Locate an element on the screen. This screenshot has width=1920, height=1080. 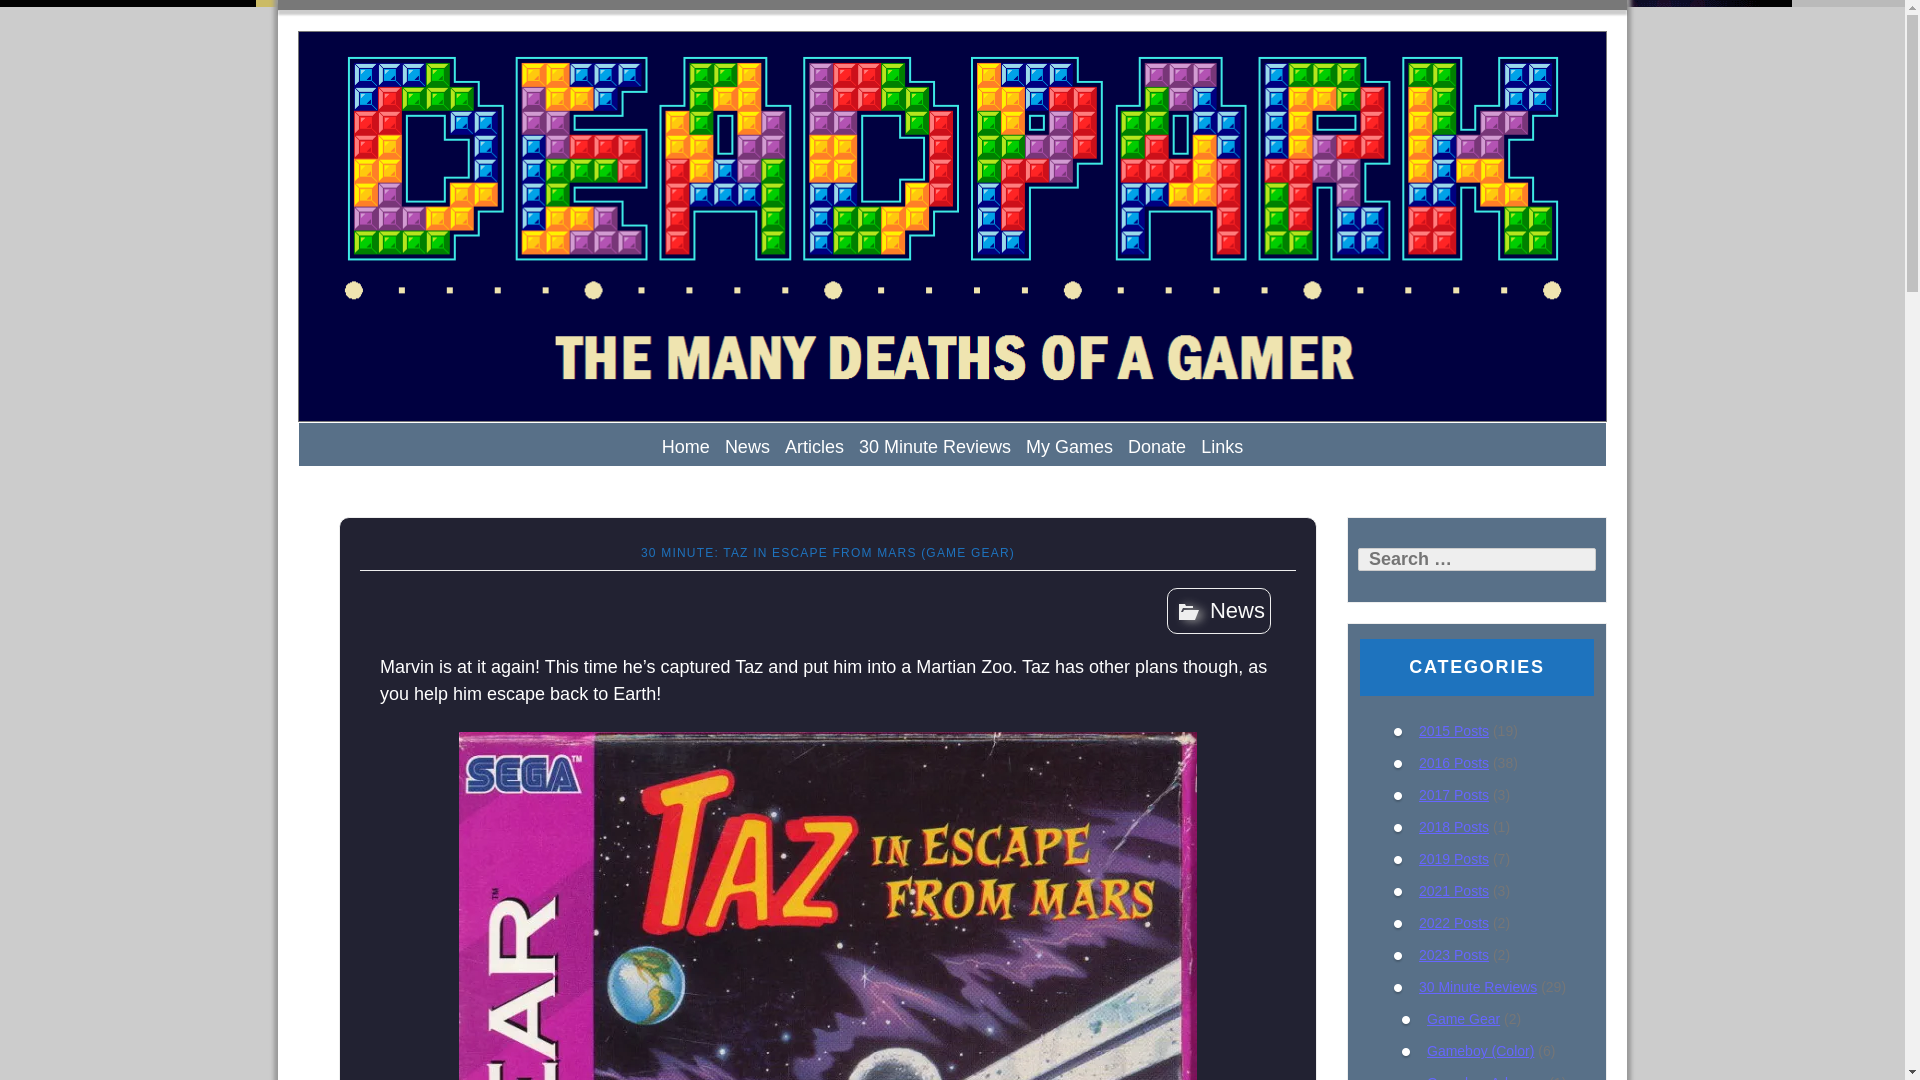
Game Gear is located at coordinates (1462, 1018).